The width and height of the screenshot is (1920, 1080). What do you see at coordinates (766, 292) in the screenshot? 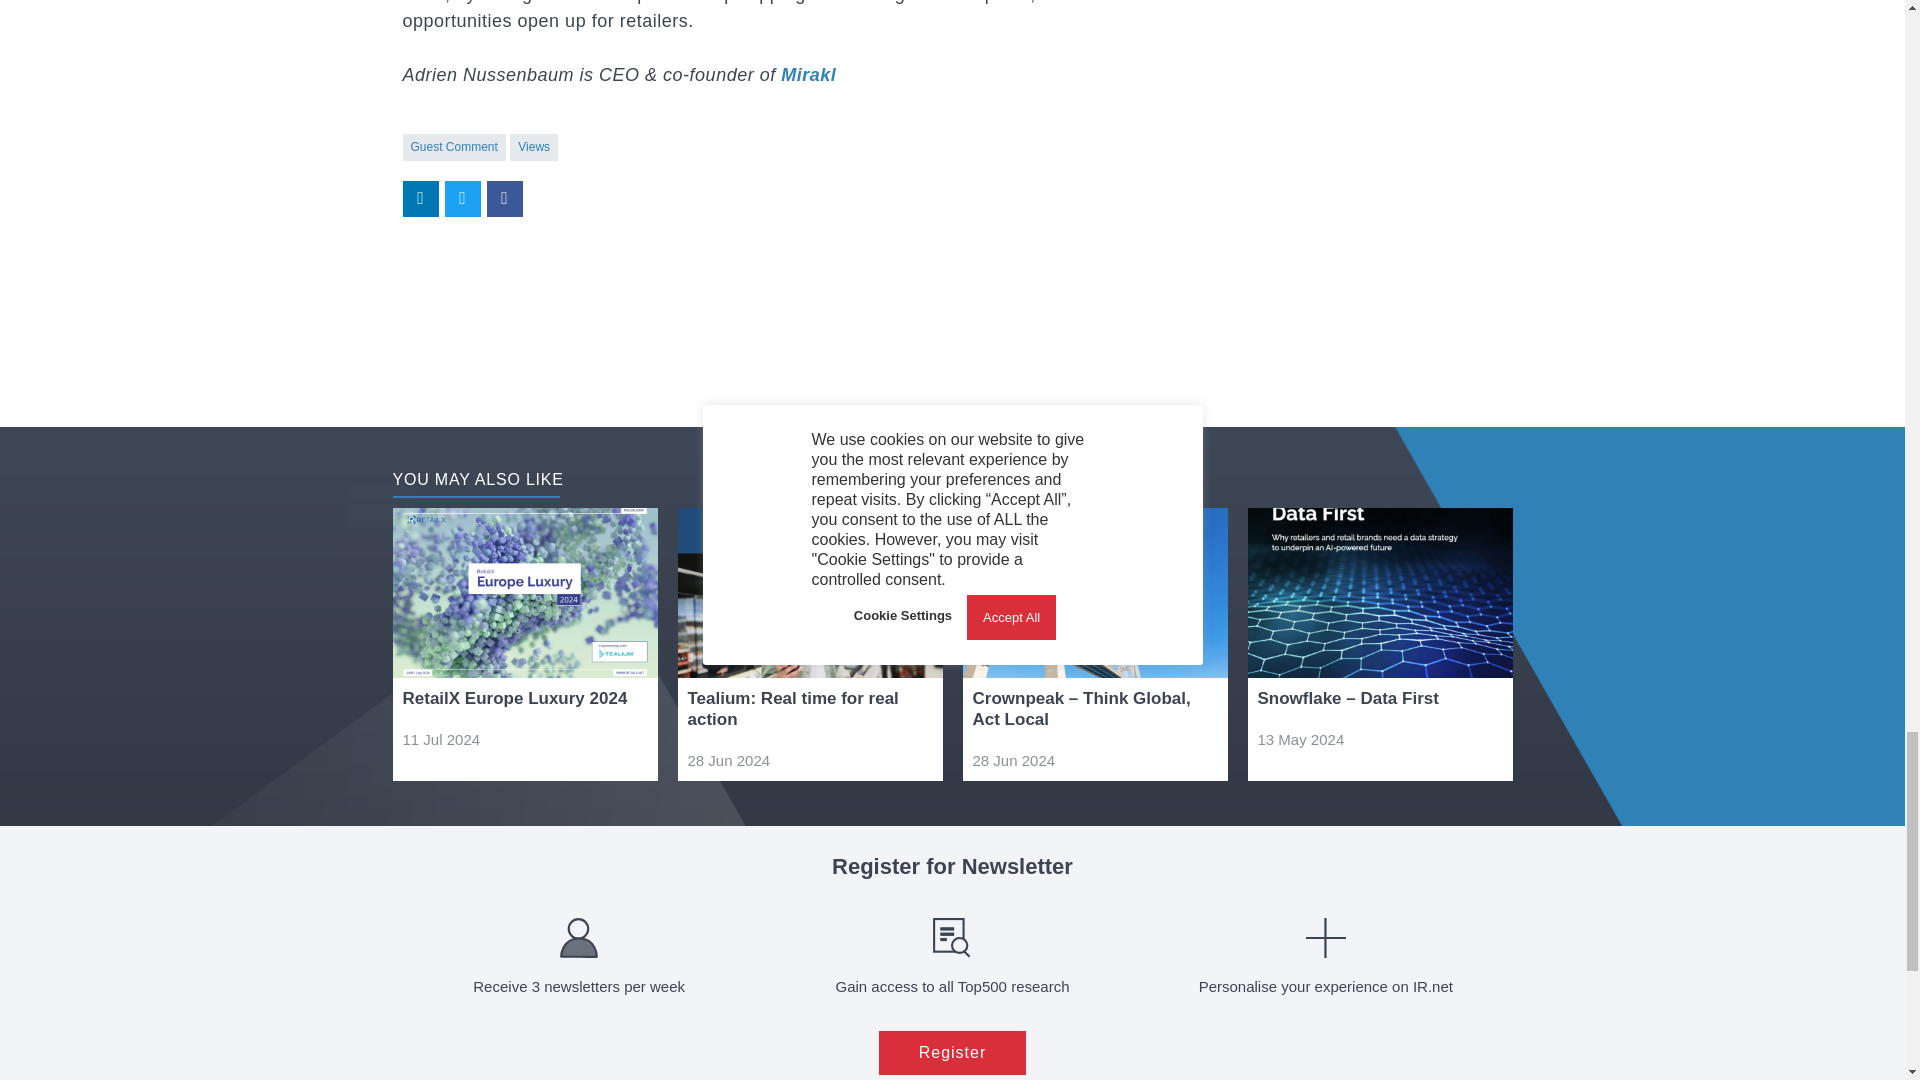
I see `3rd party ad content` at bounding box center [766, 292].